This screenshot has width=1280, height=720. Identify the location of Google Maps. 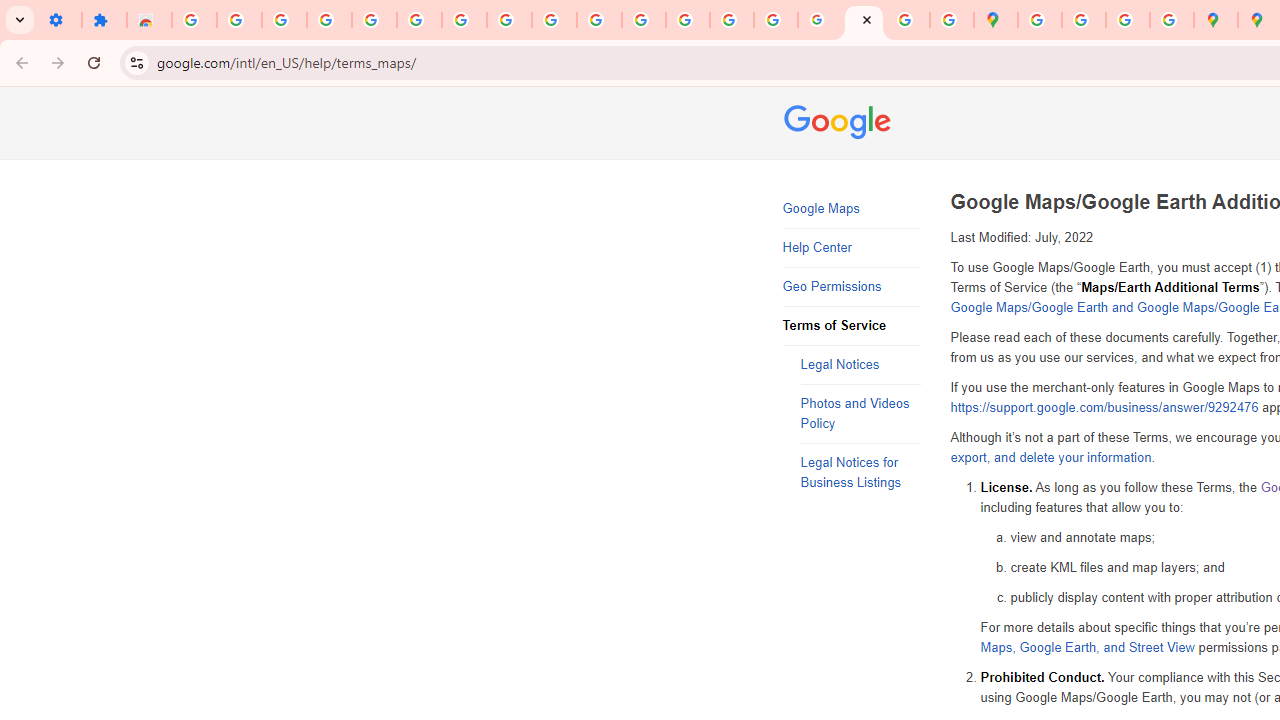
(852, 209).